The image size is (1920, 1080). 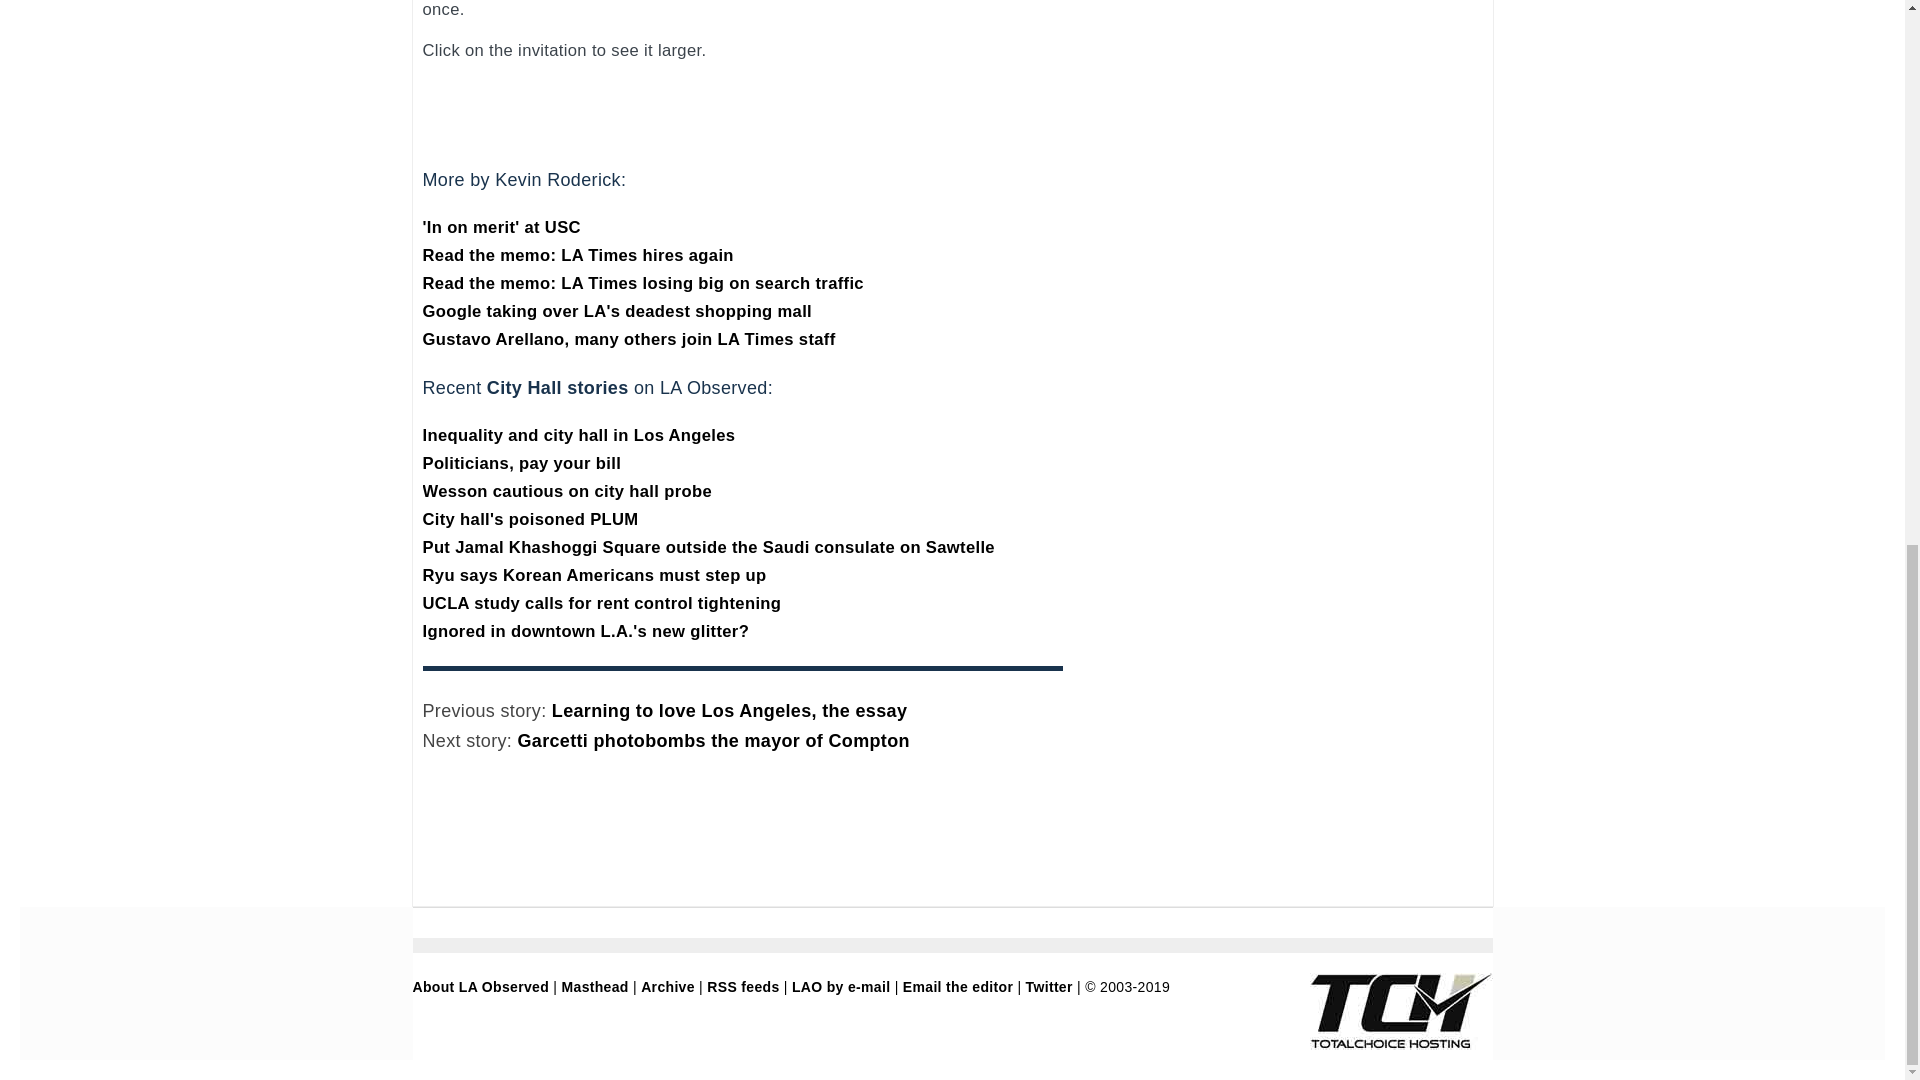 I want to click on Learning to love Los Angeles, the essay, so click(x=729, y=710).